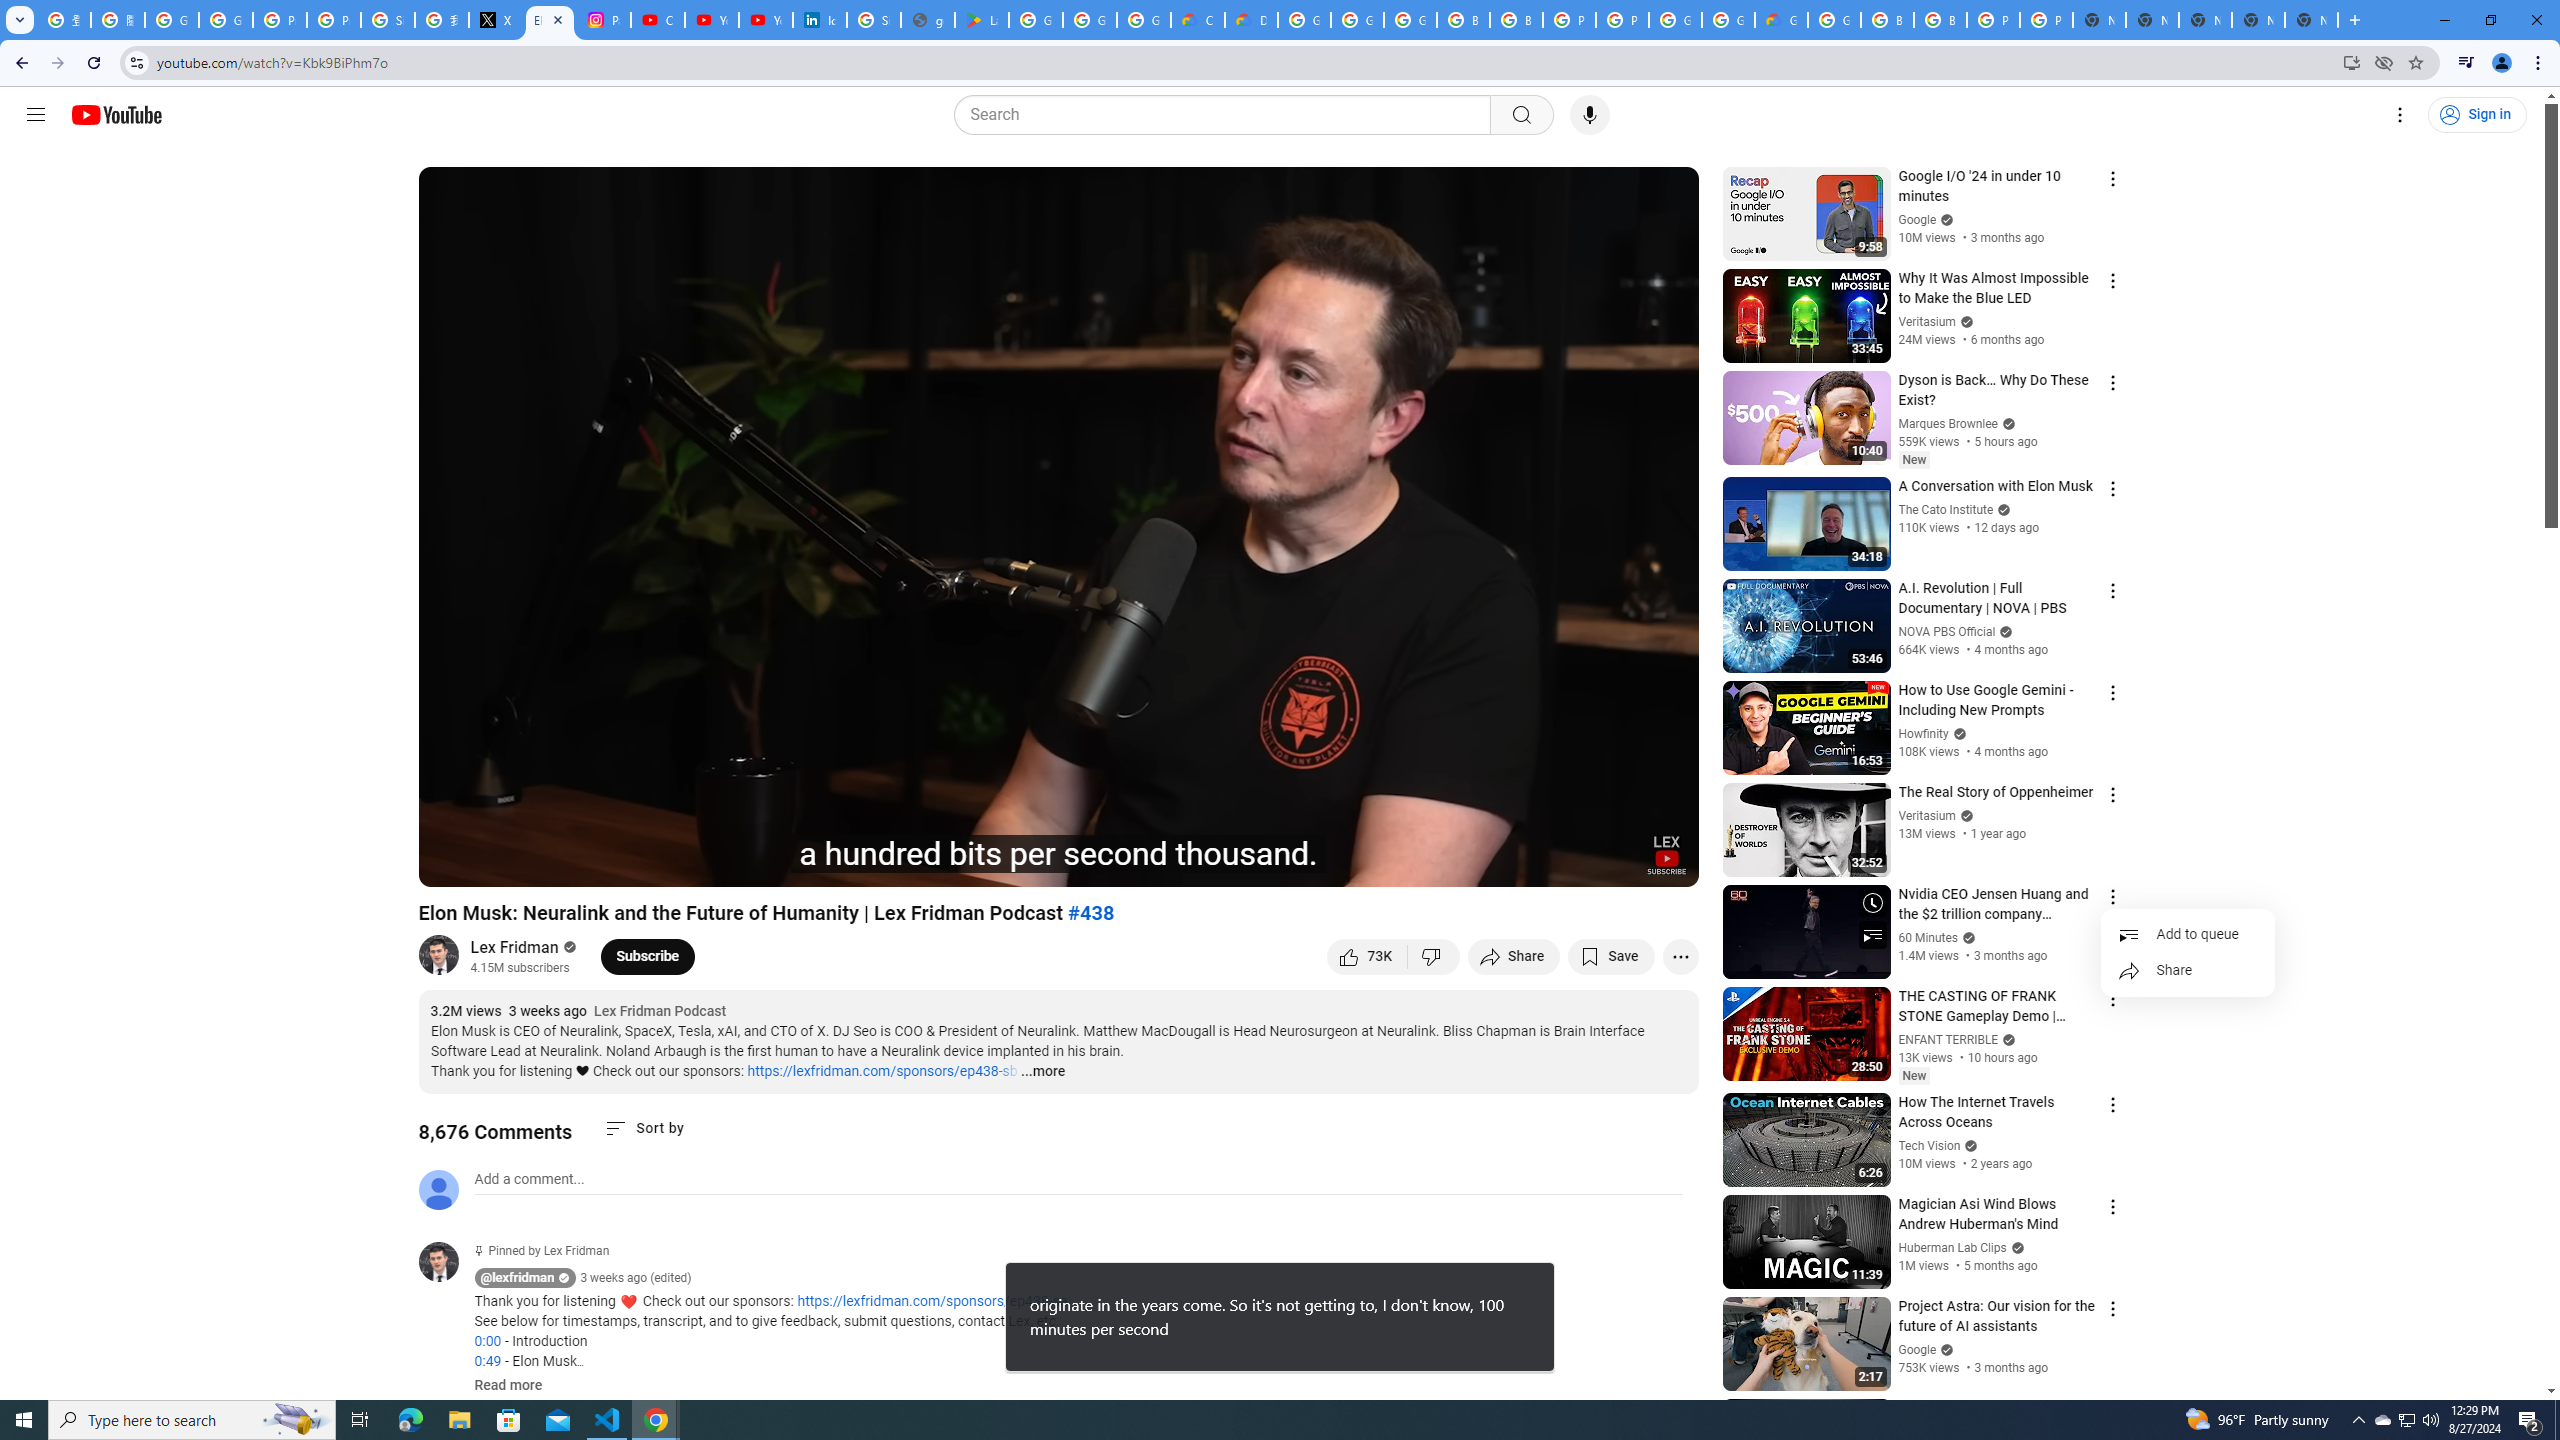 The width and height of the screenshot is (2560, 1440). What do you see at coordinates (932, 1302) in the screenshot?
I see `https://lexfridman.com/sponsors/ep438-sa` at bounding box center [932, 1302].